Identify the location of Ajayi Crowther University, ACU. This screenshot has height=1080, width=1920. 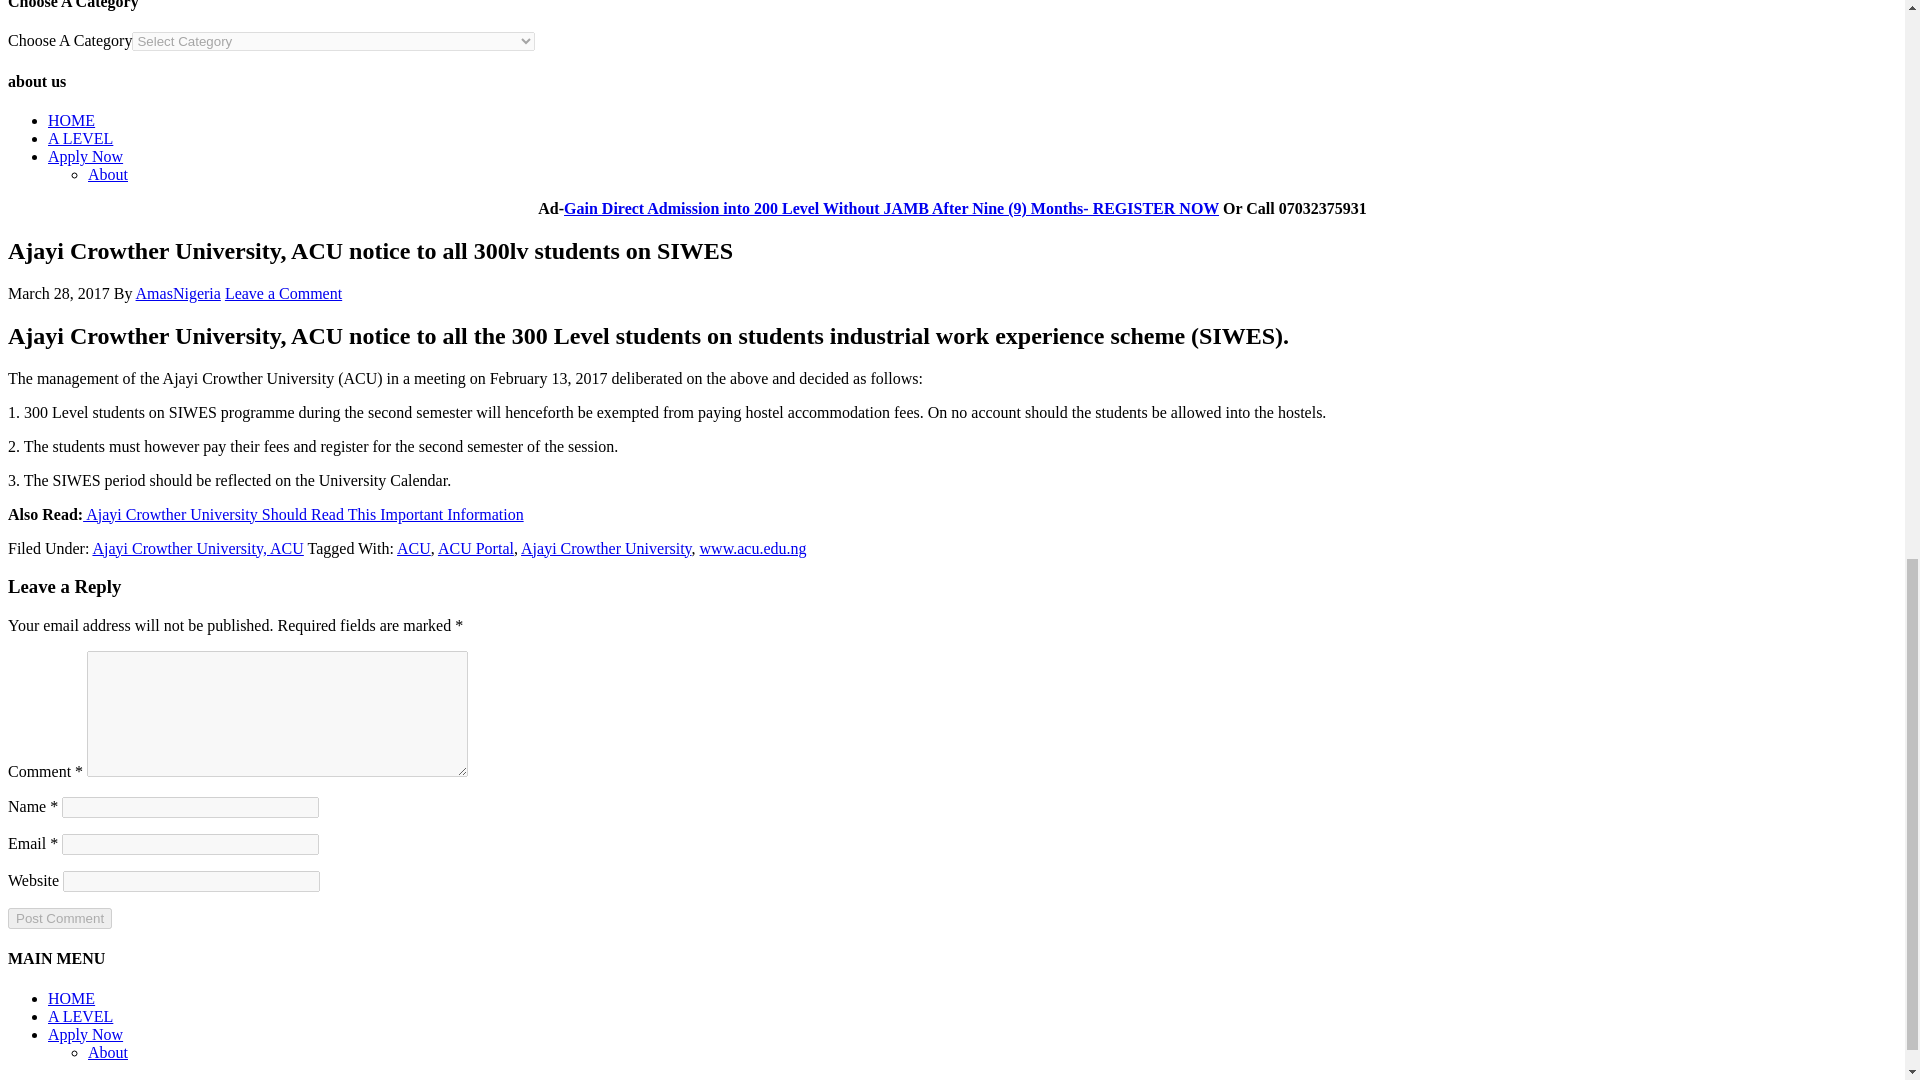
(198, 548).